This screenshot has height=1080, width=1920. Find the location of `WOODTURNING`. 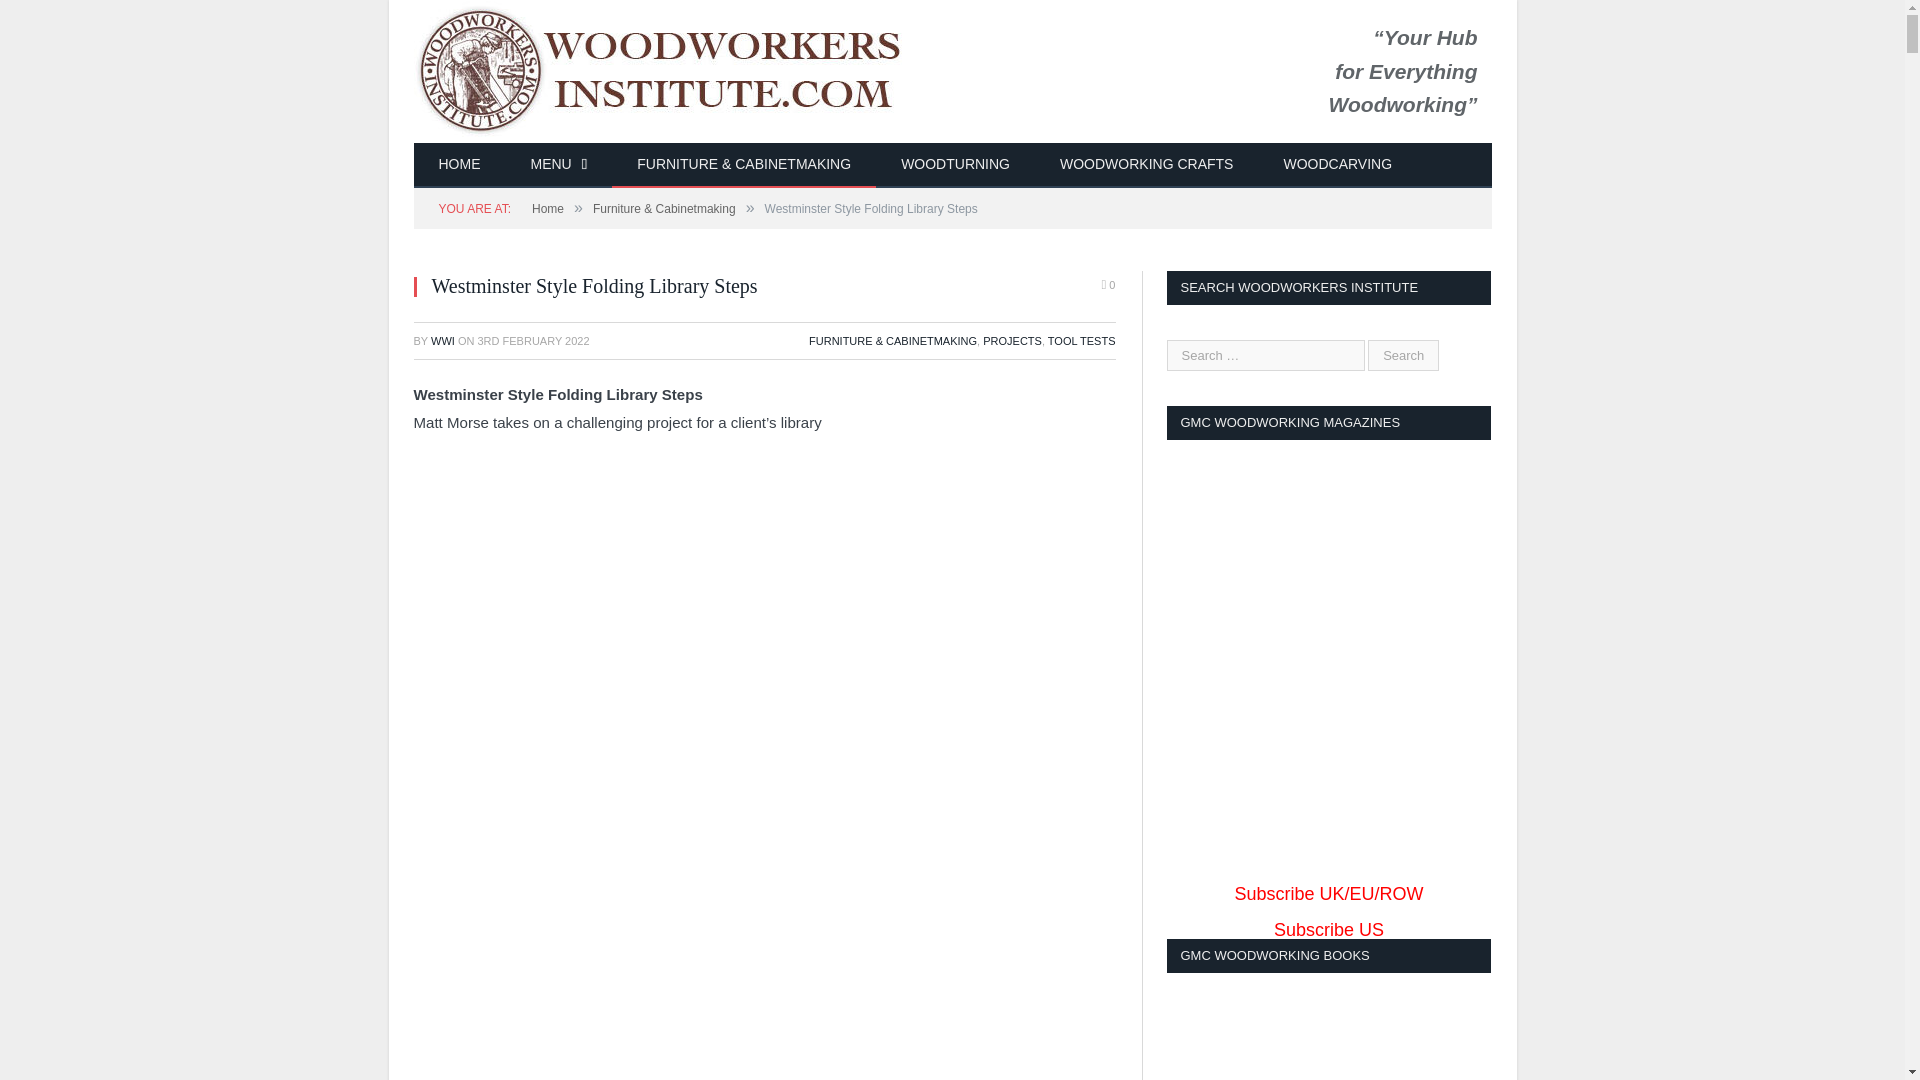

WOODTURNING is located at coordinates (954, 164).